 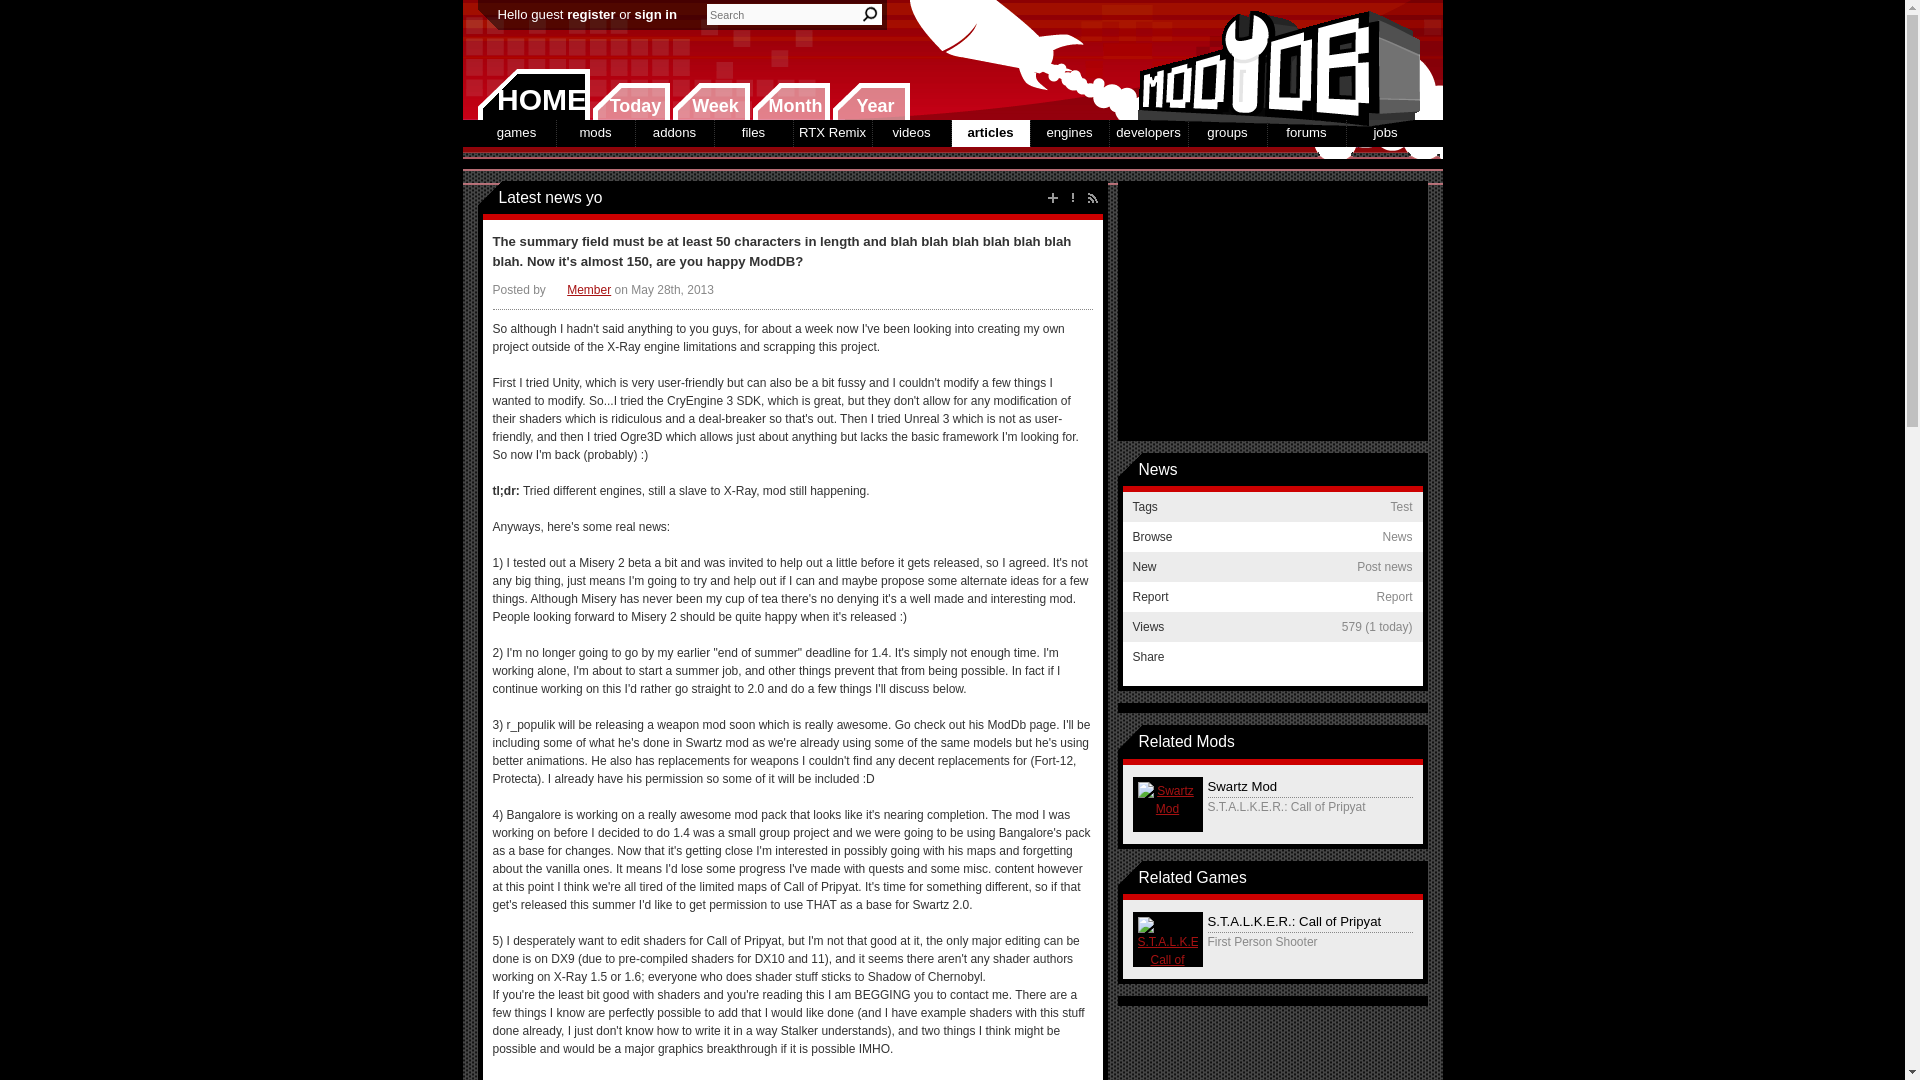 What do you see at coordinates (711, 101) in the screenshot?
I see `New this week` at bounding box center [711, 101].